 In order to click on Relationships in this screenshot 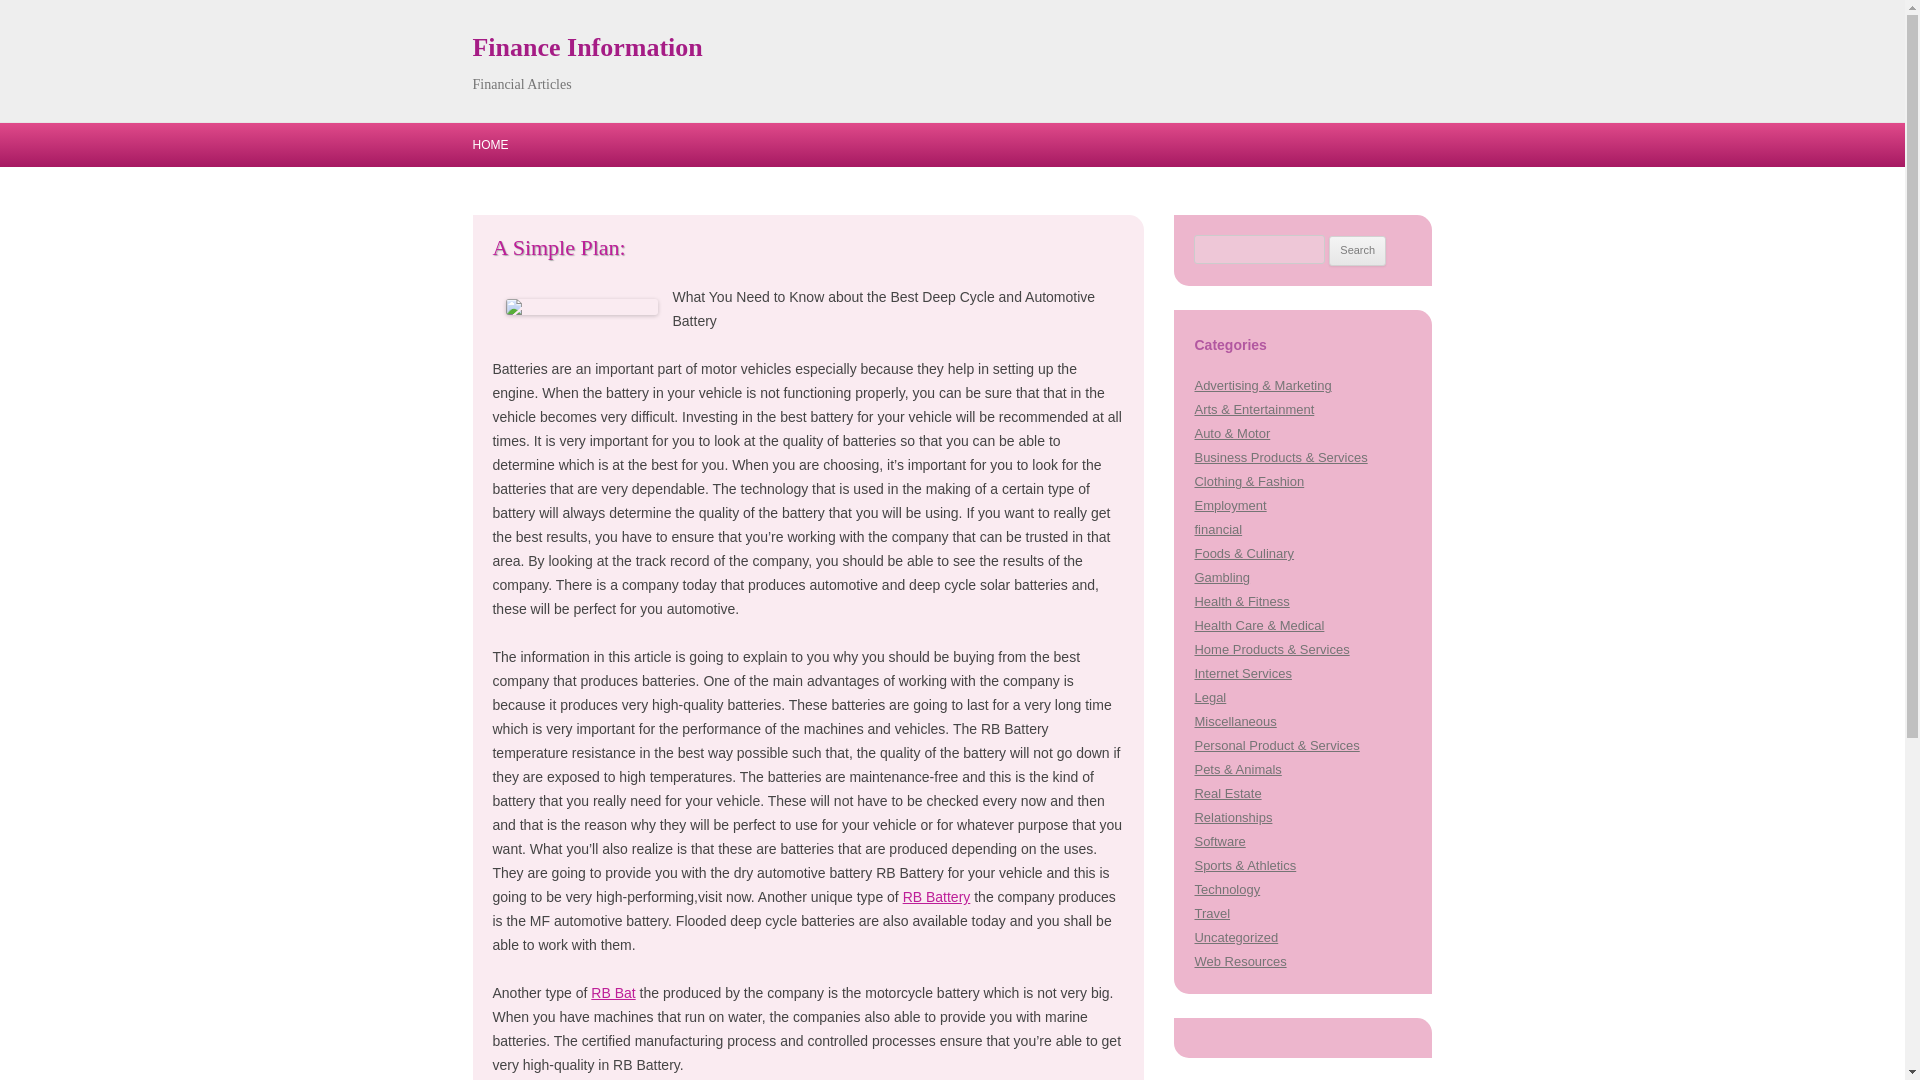, I will do `click(1232, 818)`.